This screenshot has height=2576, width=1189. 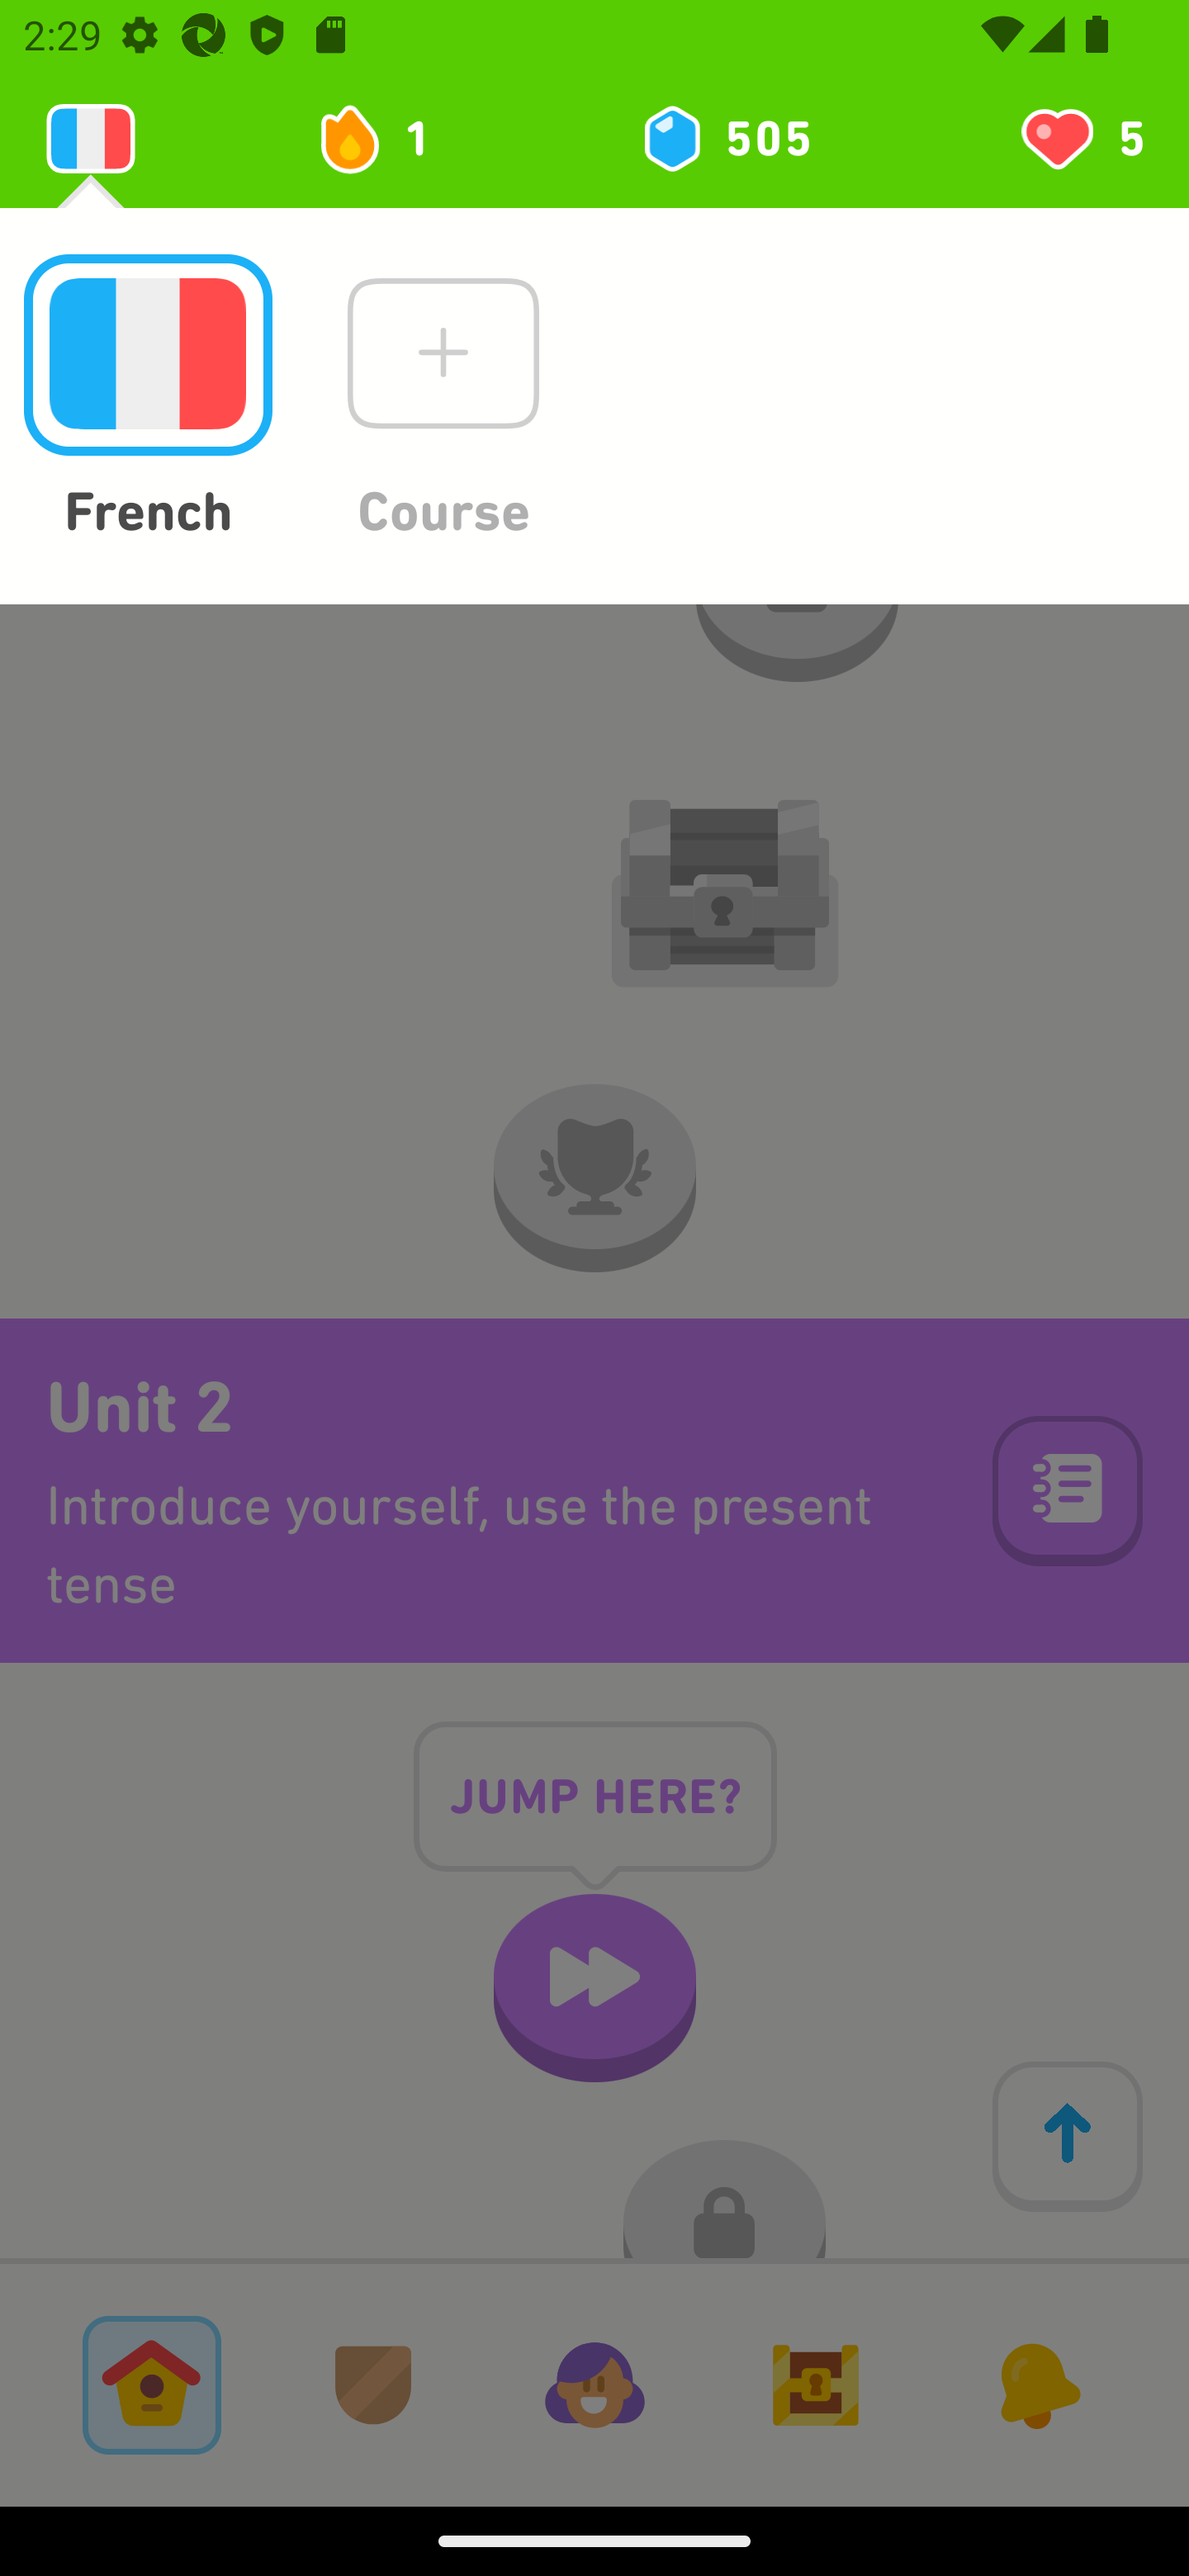 I want to click on French, so click(x=147, y=399).